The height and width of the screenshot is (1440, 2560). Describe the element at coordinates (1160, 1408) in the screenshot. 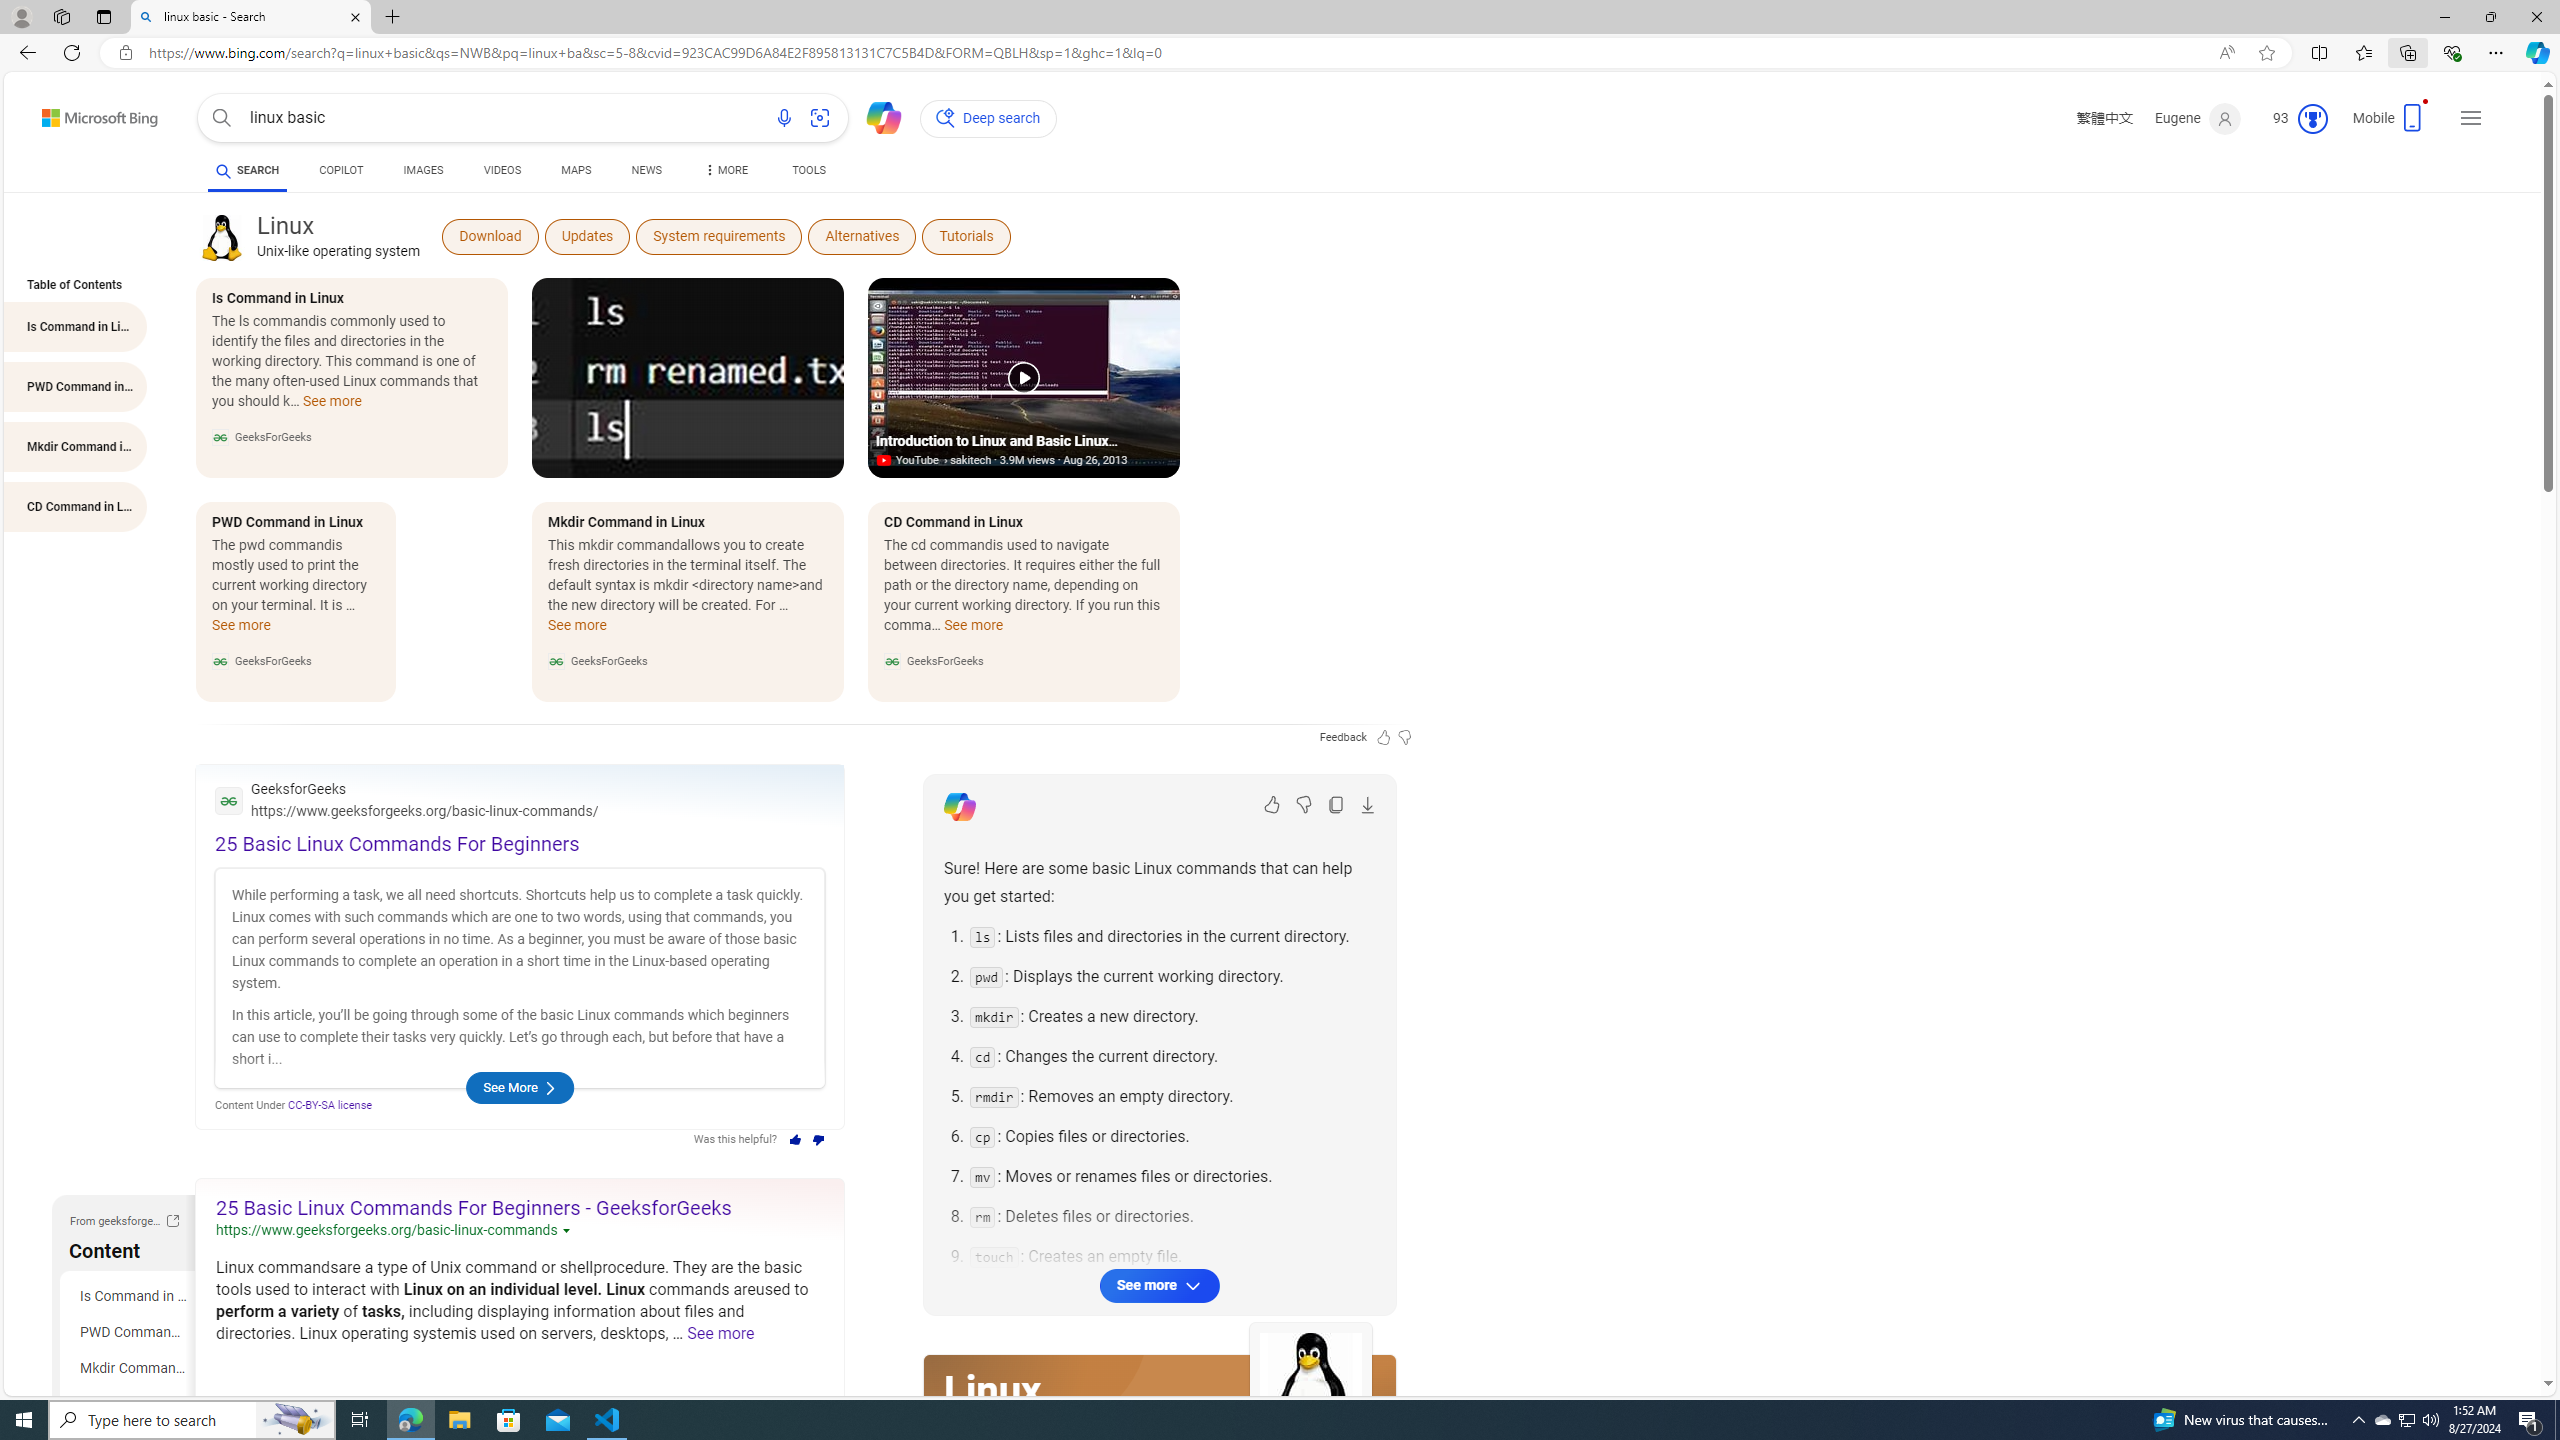

I see `Class: spl_logobg` at that location.